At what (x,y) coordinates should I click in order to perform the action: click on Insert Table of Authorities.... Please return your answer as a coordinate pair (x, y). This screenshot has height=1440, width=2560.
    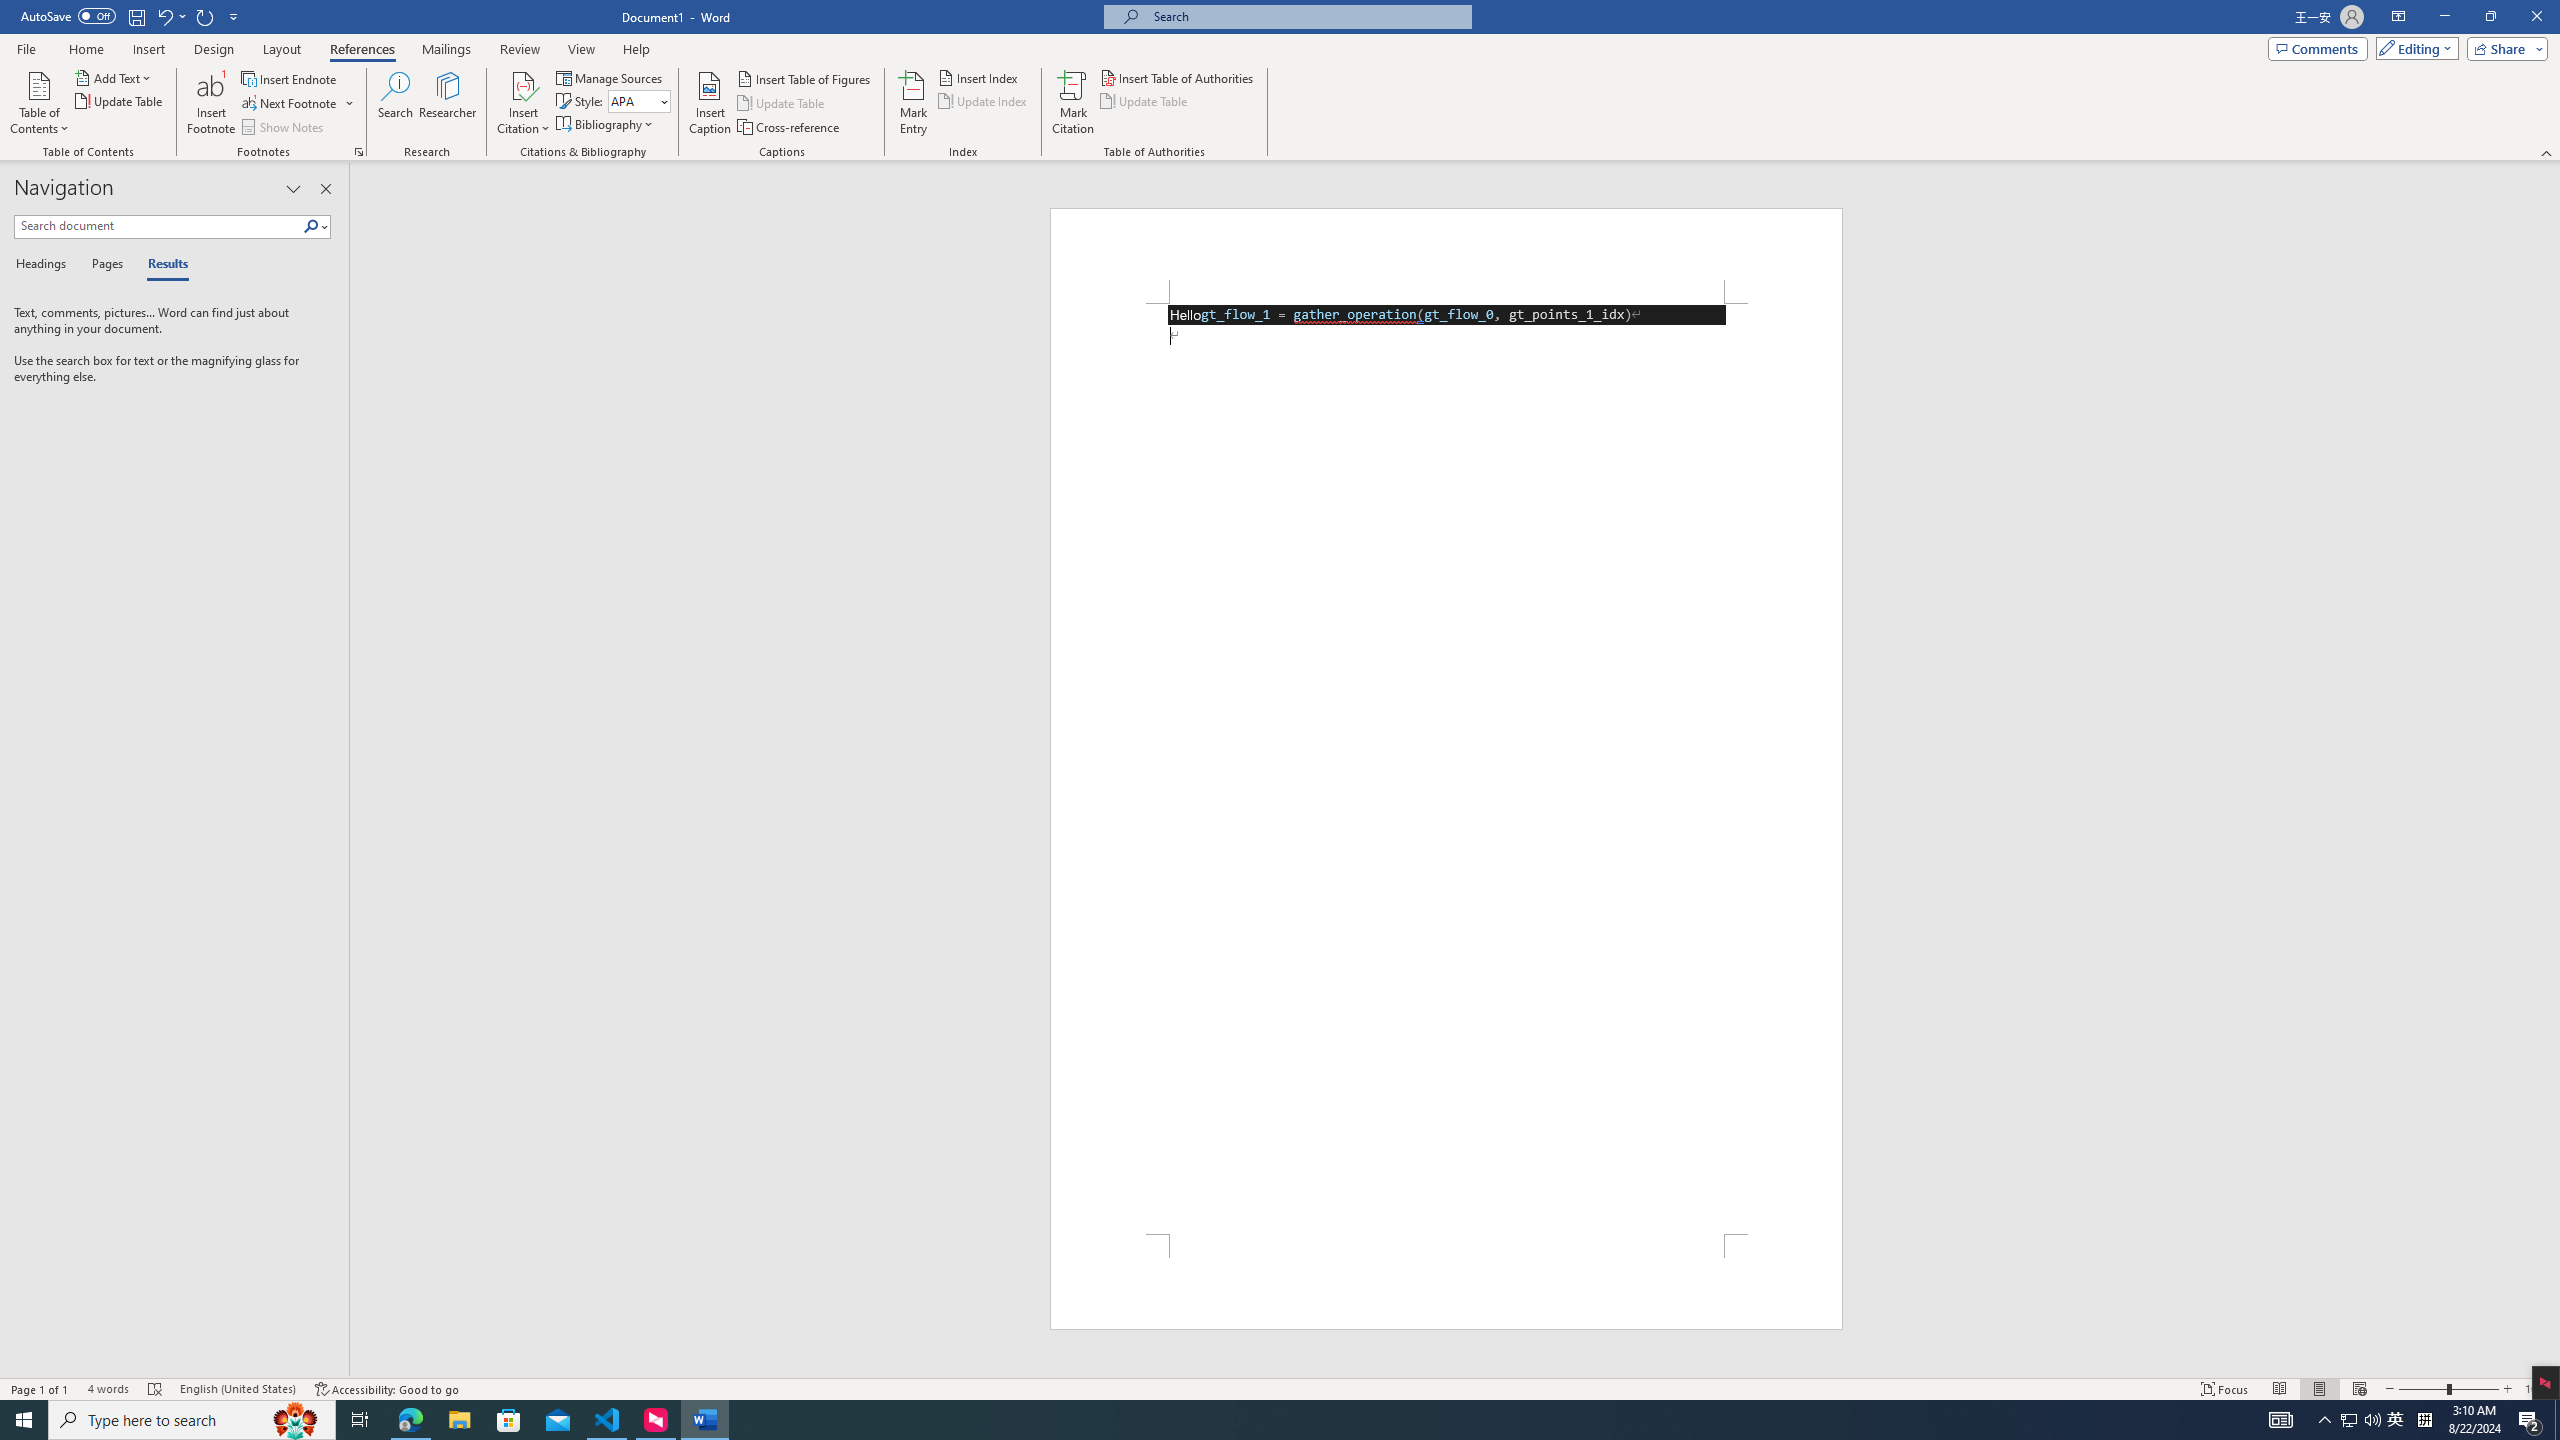
    Looking at the image, I should click on (1178, 78).